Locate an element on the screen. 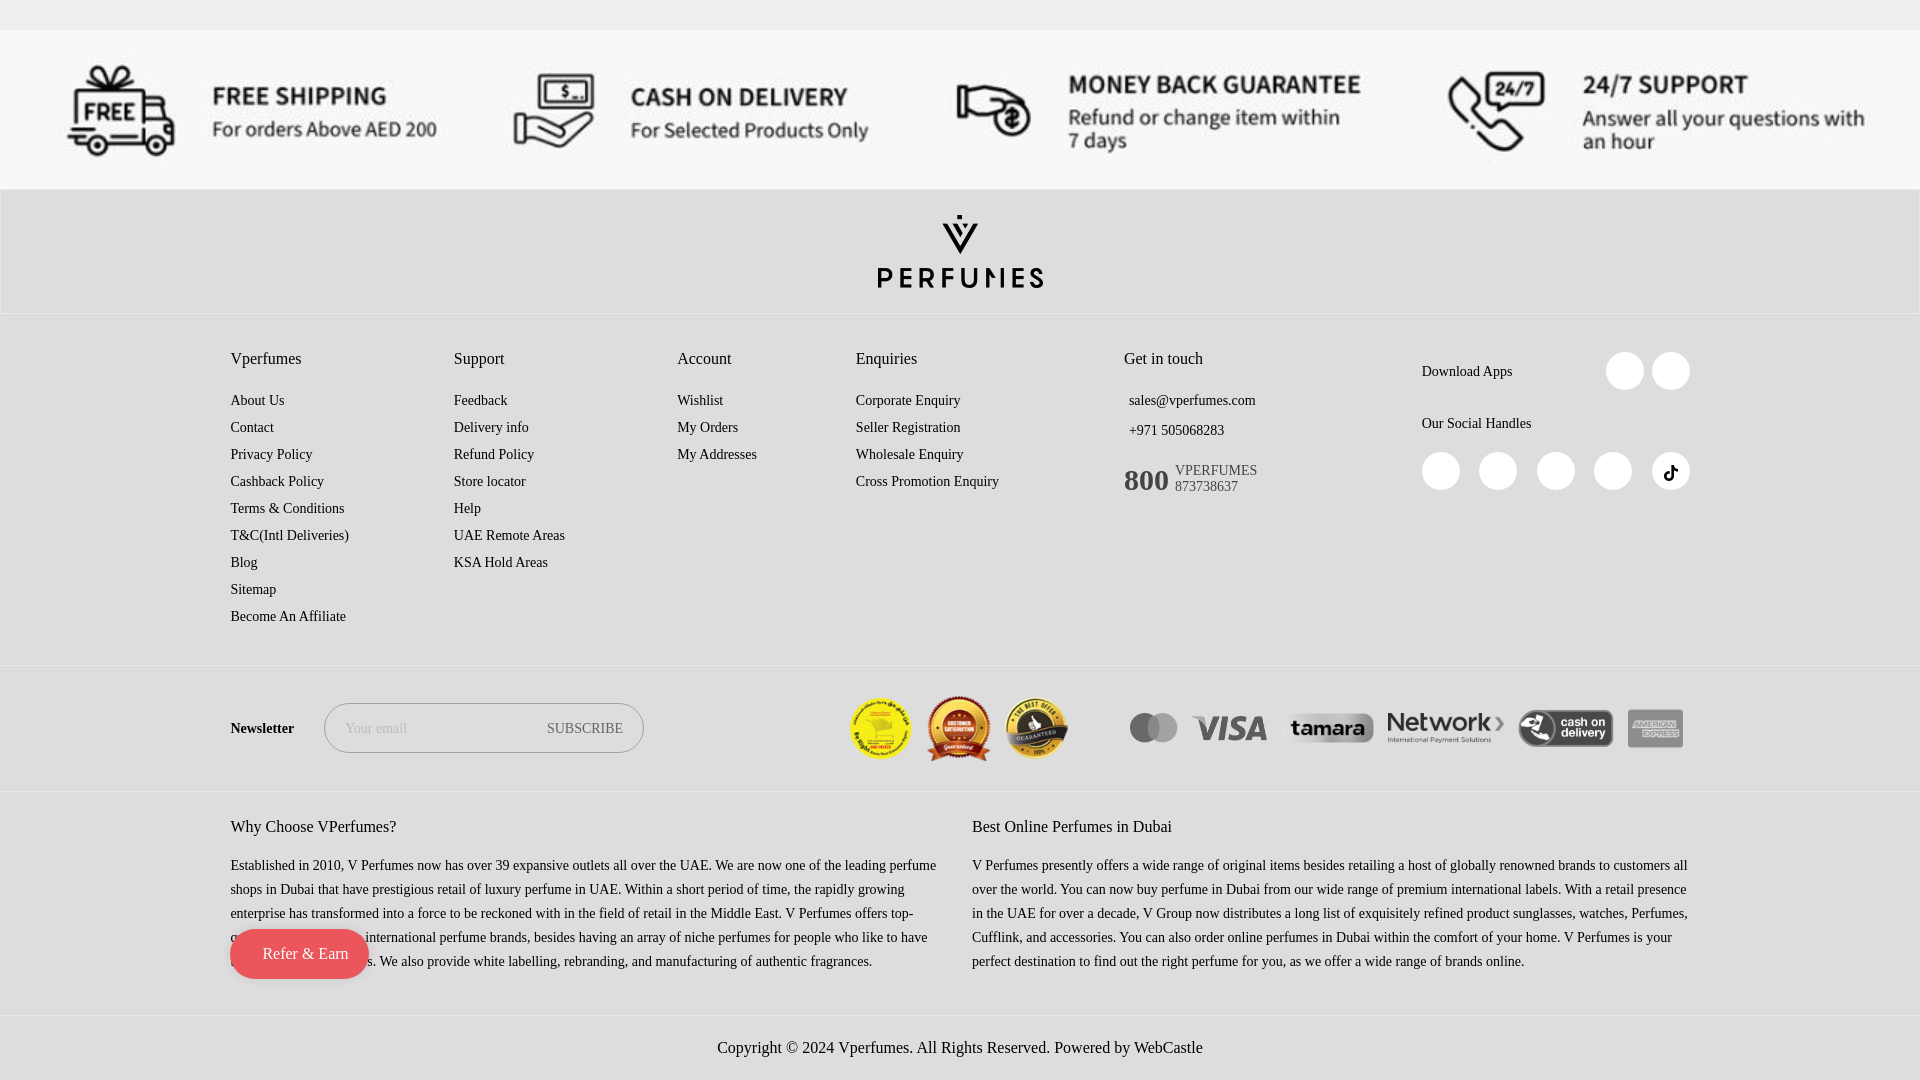 The width and height of the screenshot is (1920, 1080). KSA Hold Areas is located at coordinates (500, 562).